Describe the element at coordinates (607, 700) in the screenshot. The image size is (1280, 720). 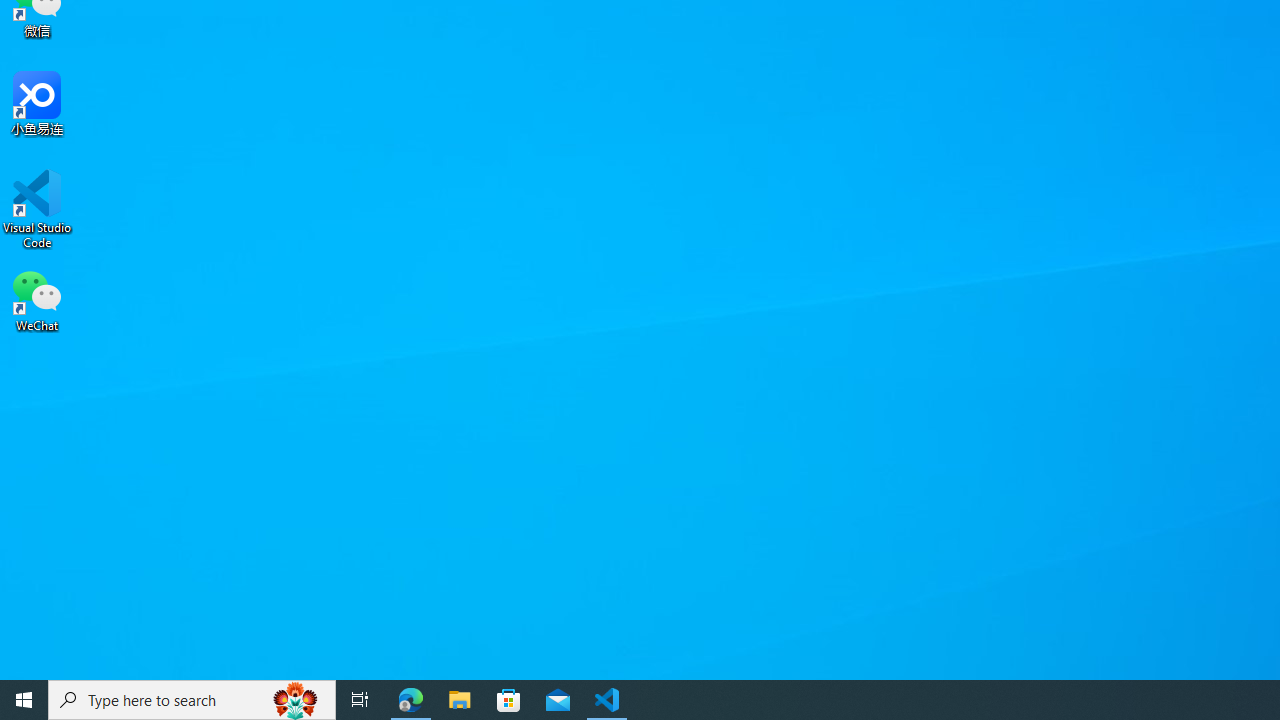
I see `Visual Studio Code - 1 running window` at that location.